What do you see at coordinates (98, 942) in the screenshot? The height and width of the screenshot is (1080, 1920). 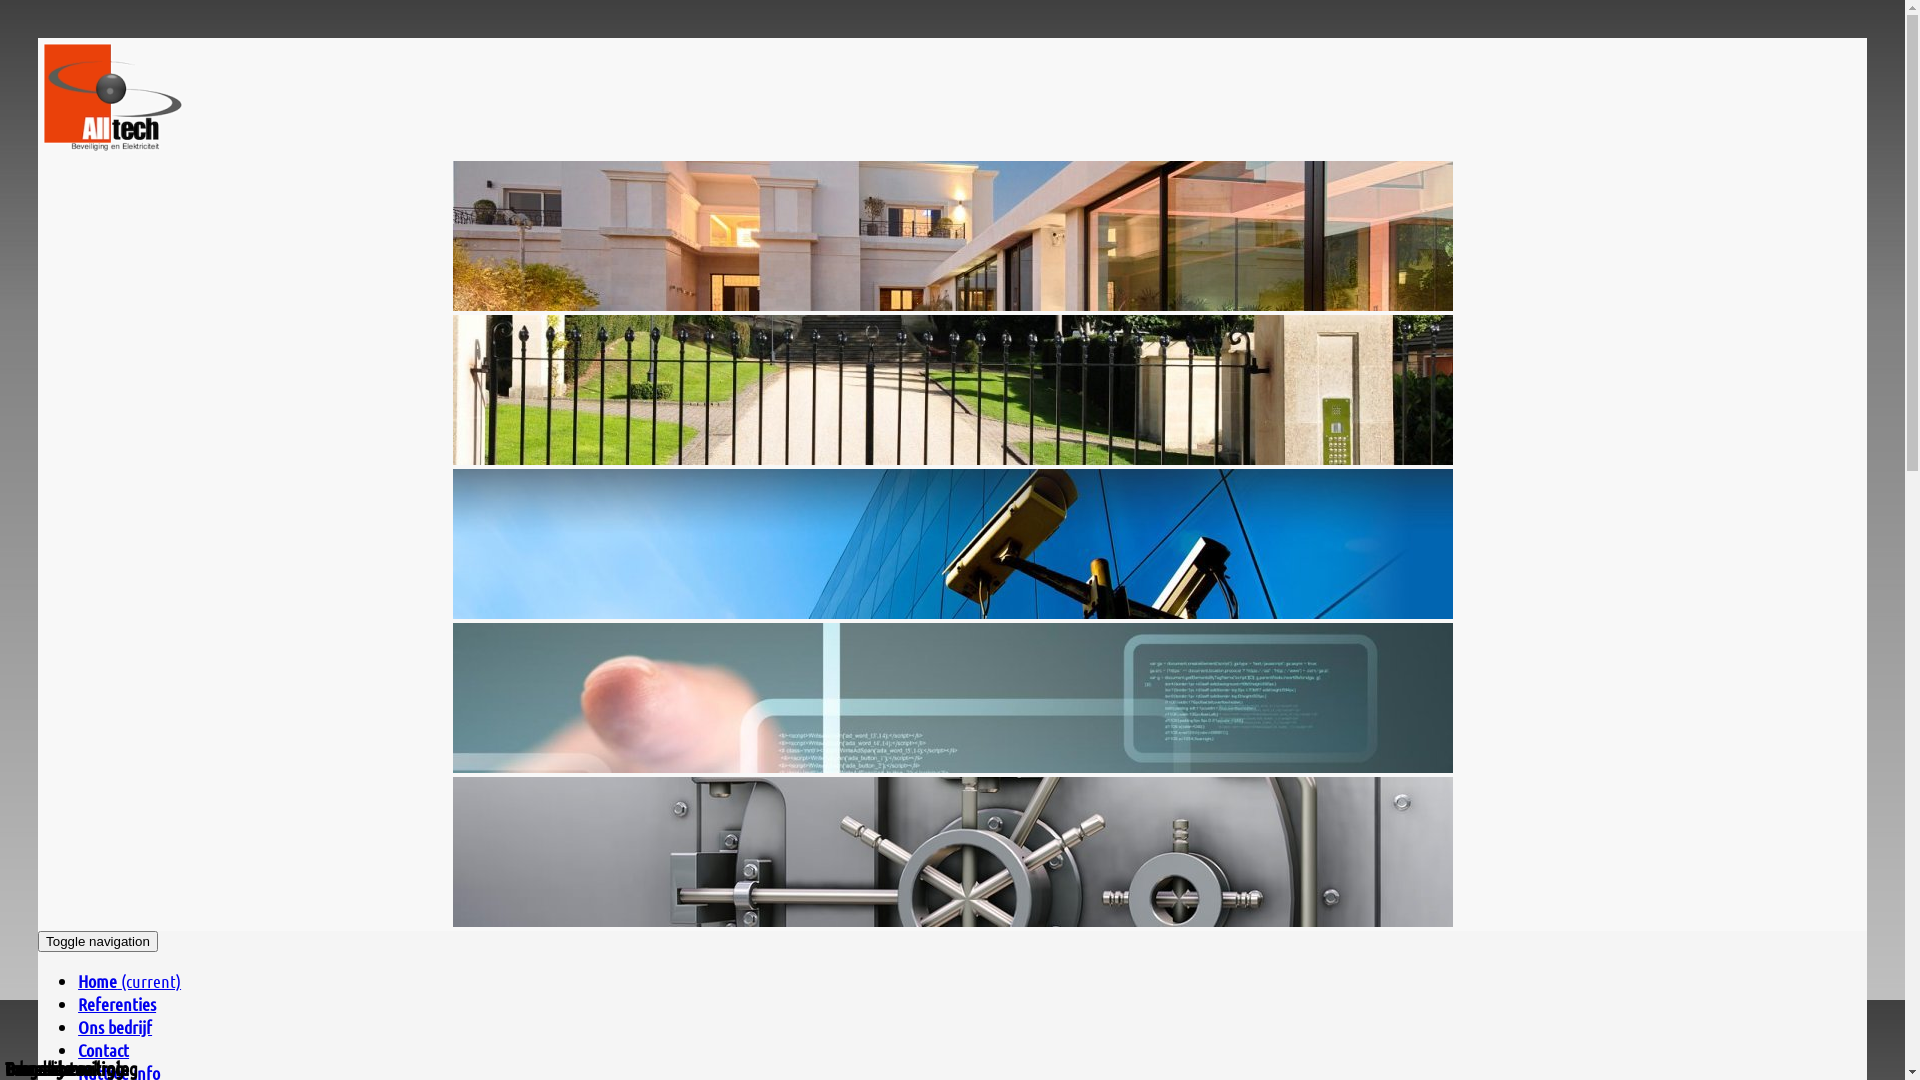 I see `Toggle navigation` at bounding box center [98, 942].